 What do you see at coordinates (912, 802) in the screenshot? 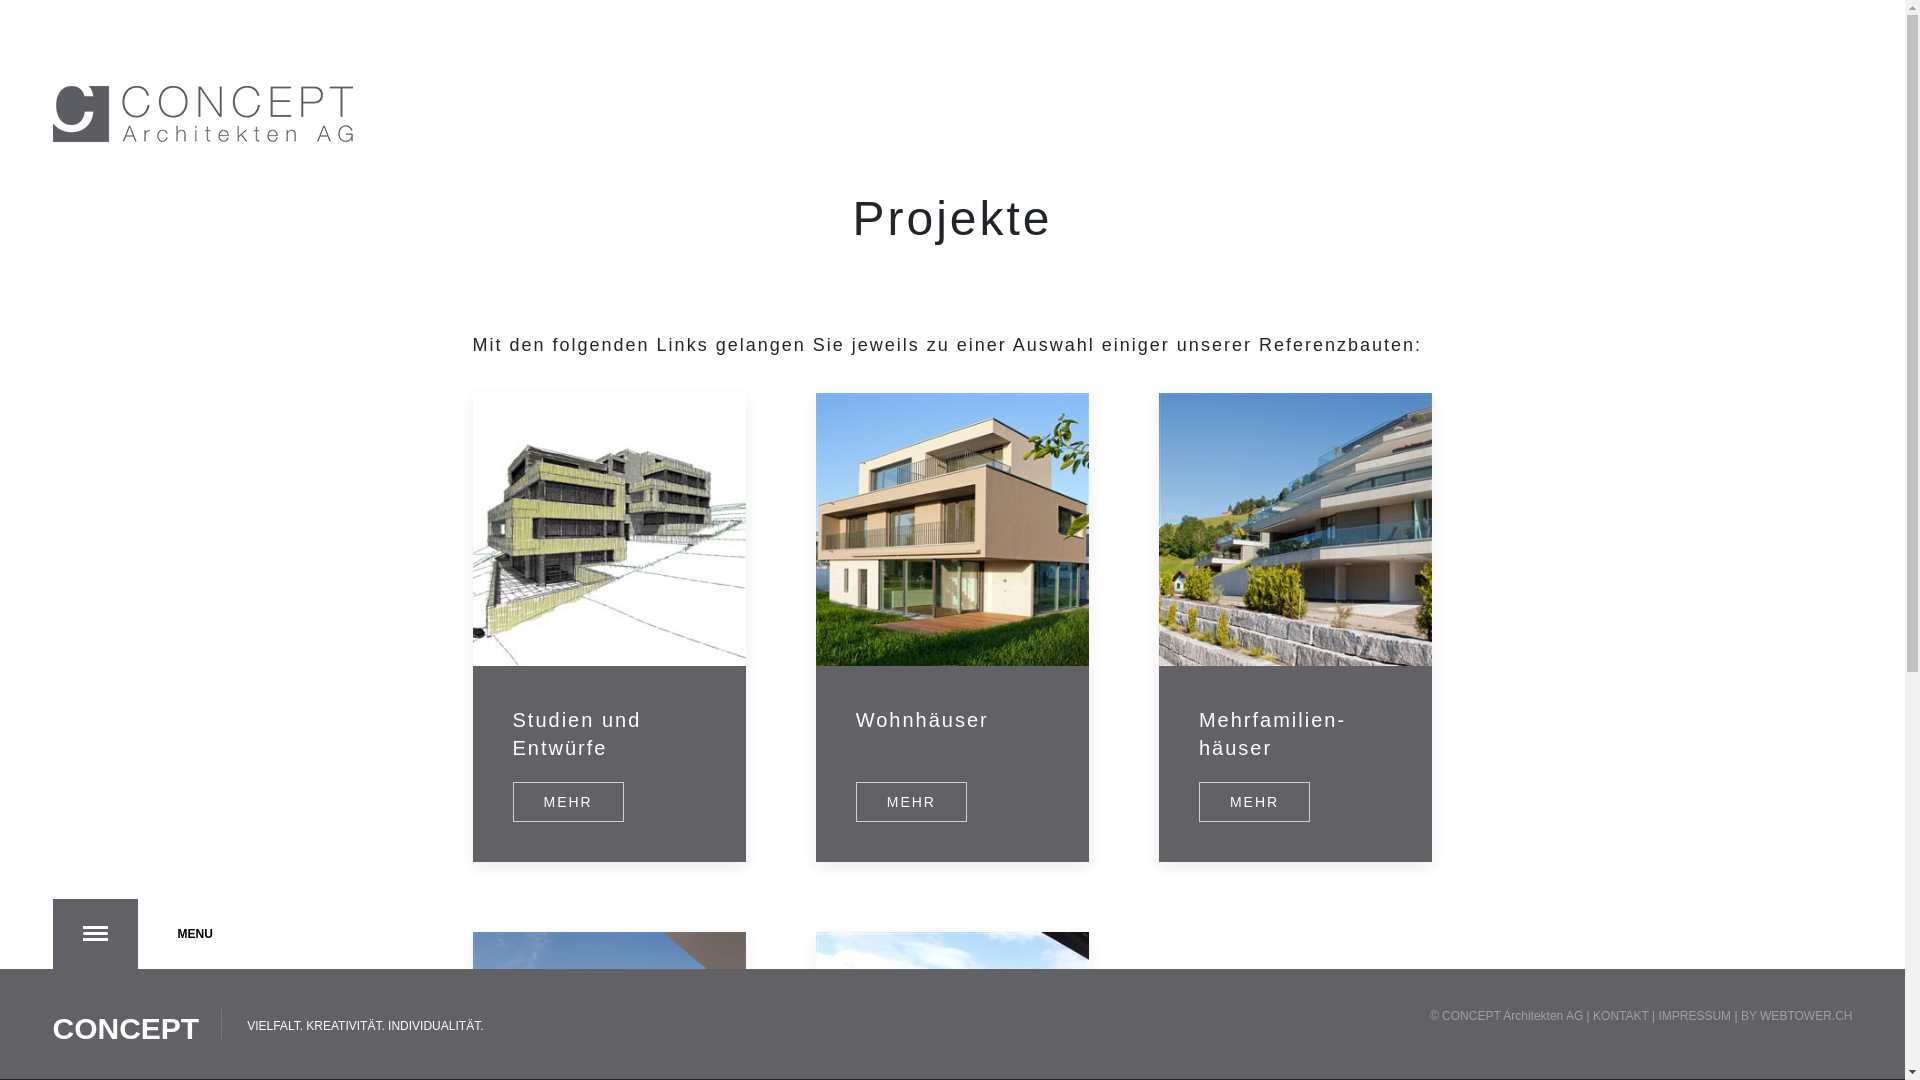
I see `MEHR` at bounding box center [912, 802].